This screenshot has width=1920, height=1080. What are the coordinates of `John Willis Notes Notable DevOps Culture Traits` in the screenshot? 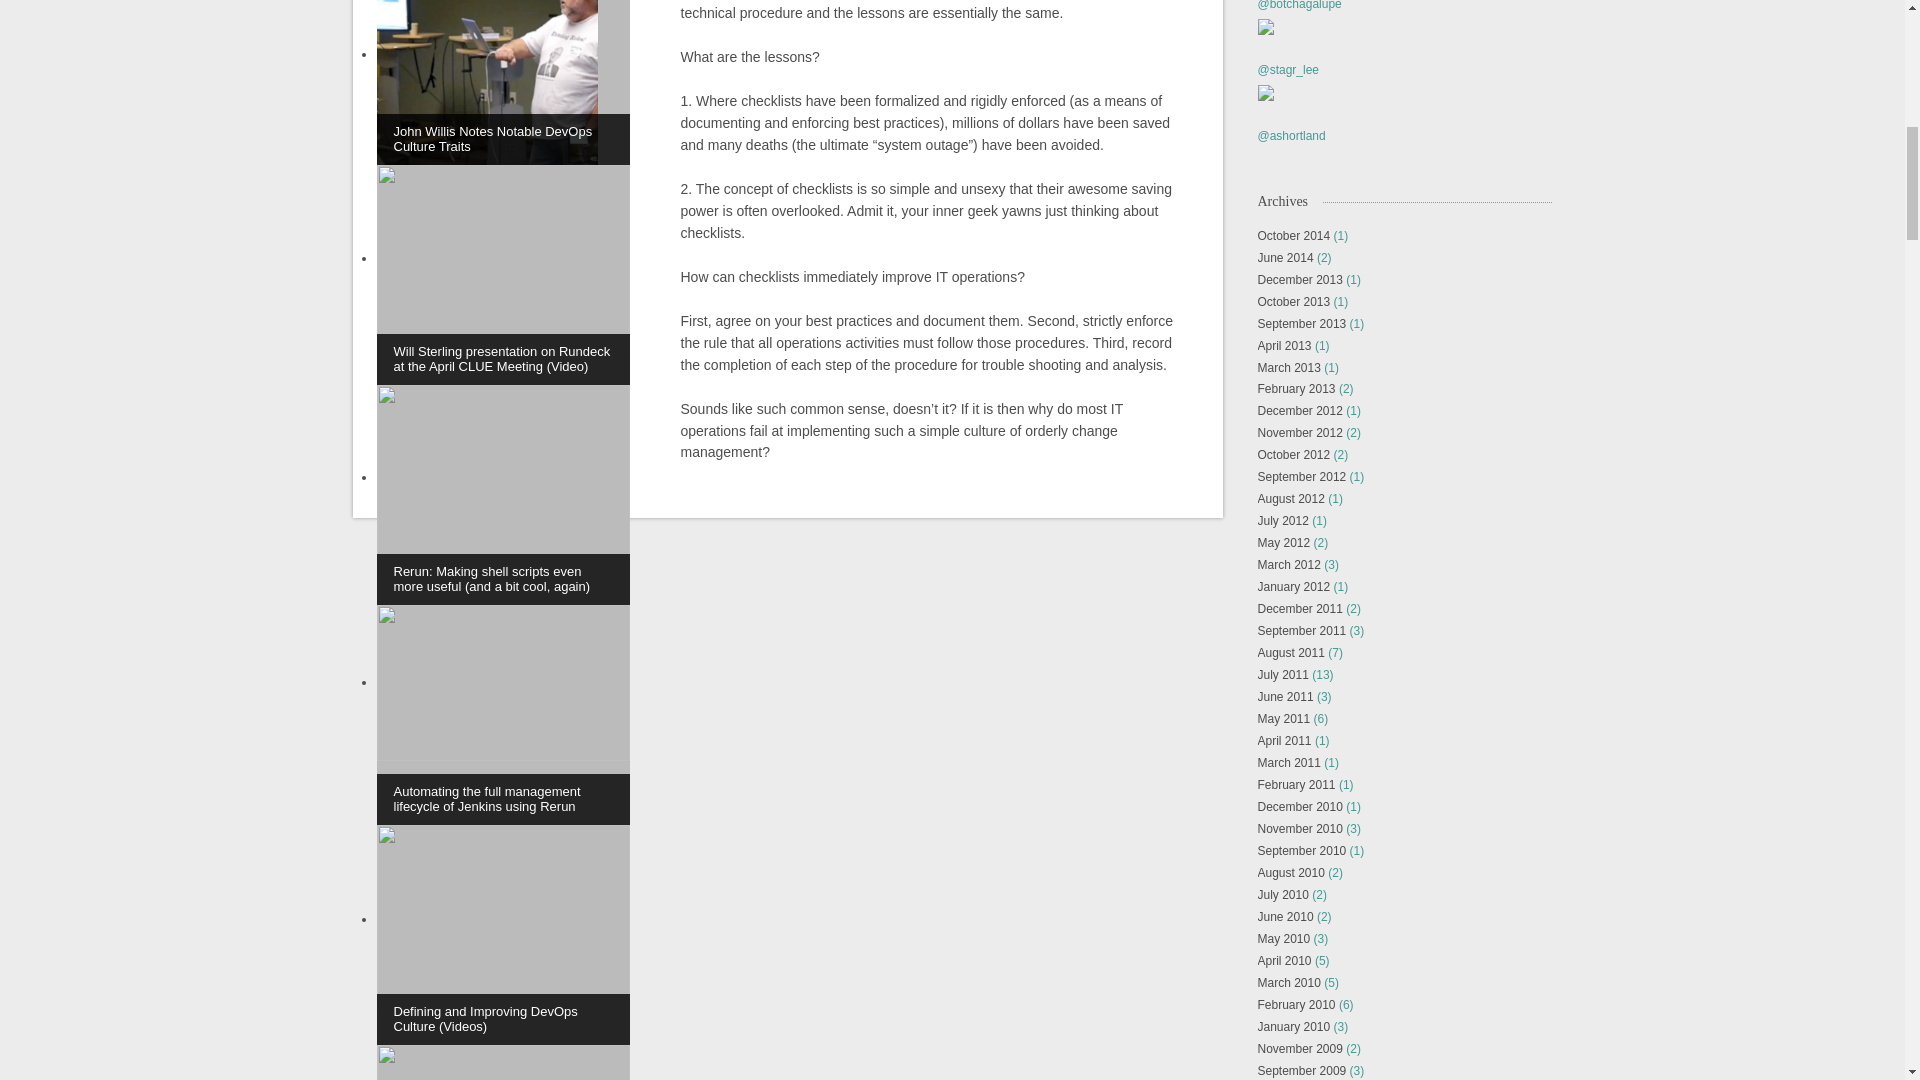 It's located at (502, 82).